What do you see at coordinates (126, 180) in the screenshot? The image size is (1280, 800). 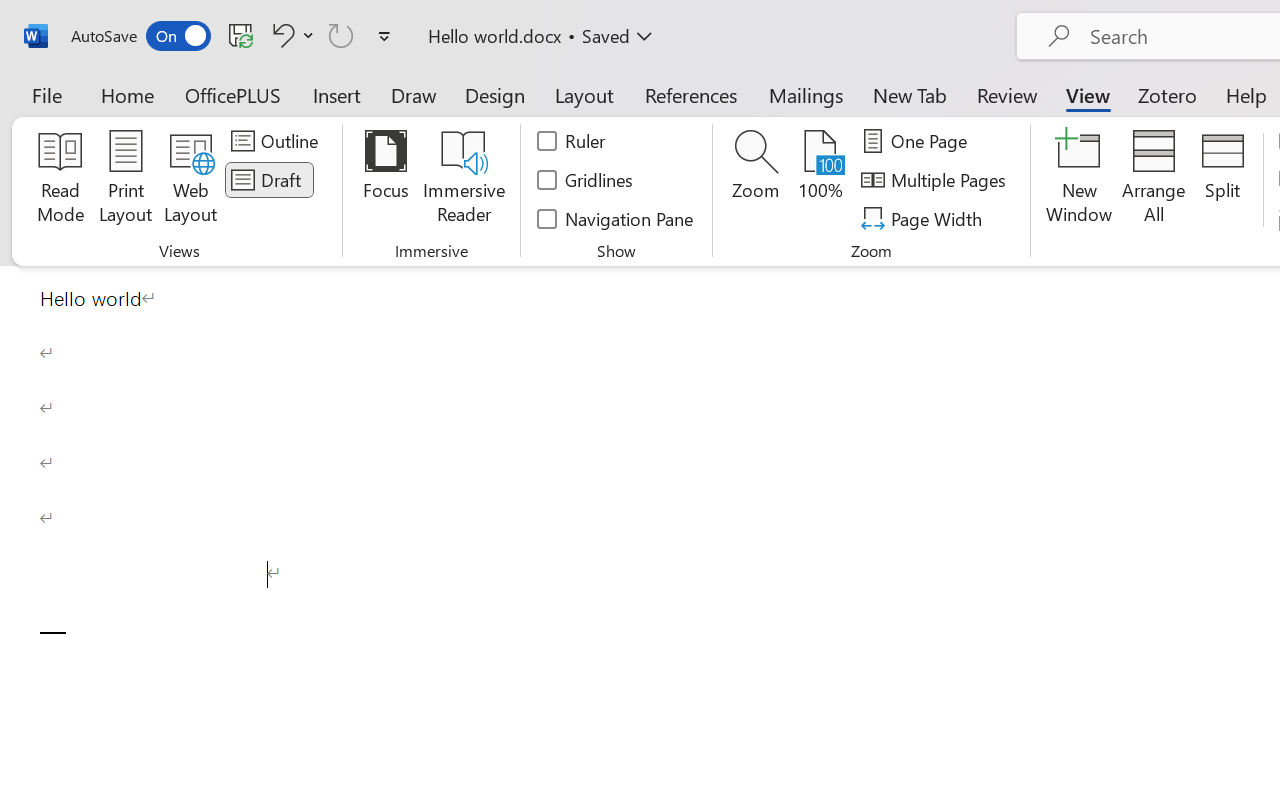 I see `Print Layout` at bounding box center [126, 180].